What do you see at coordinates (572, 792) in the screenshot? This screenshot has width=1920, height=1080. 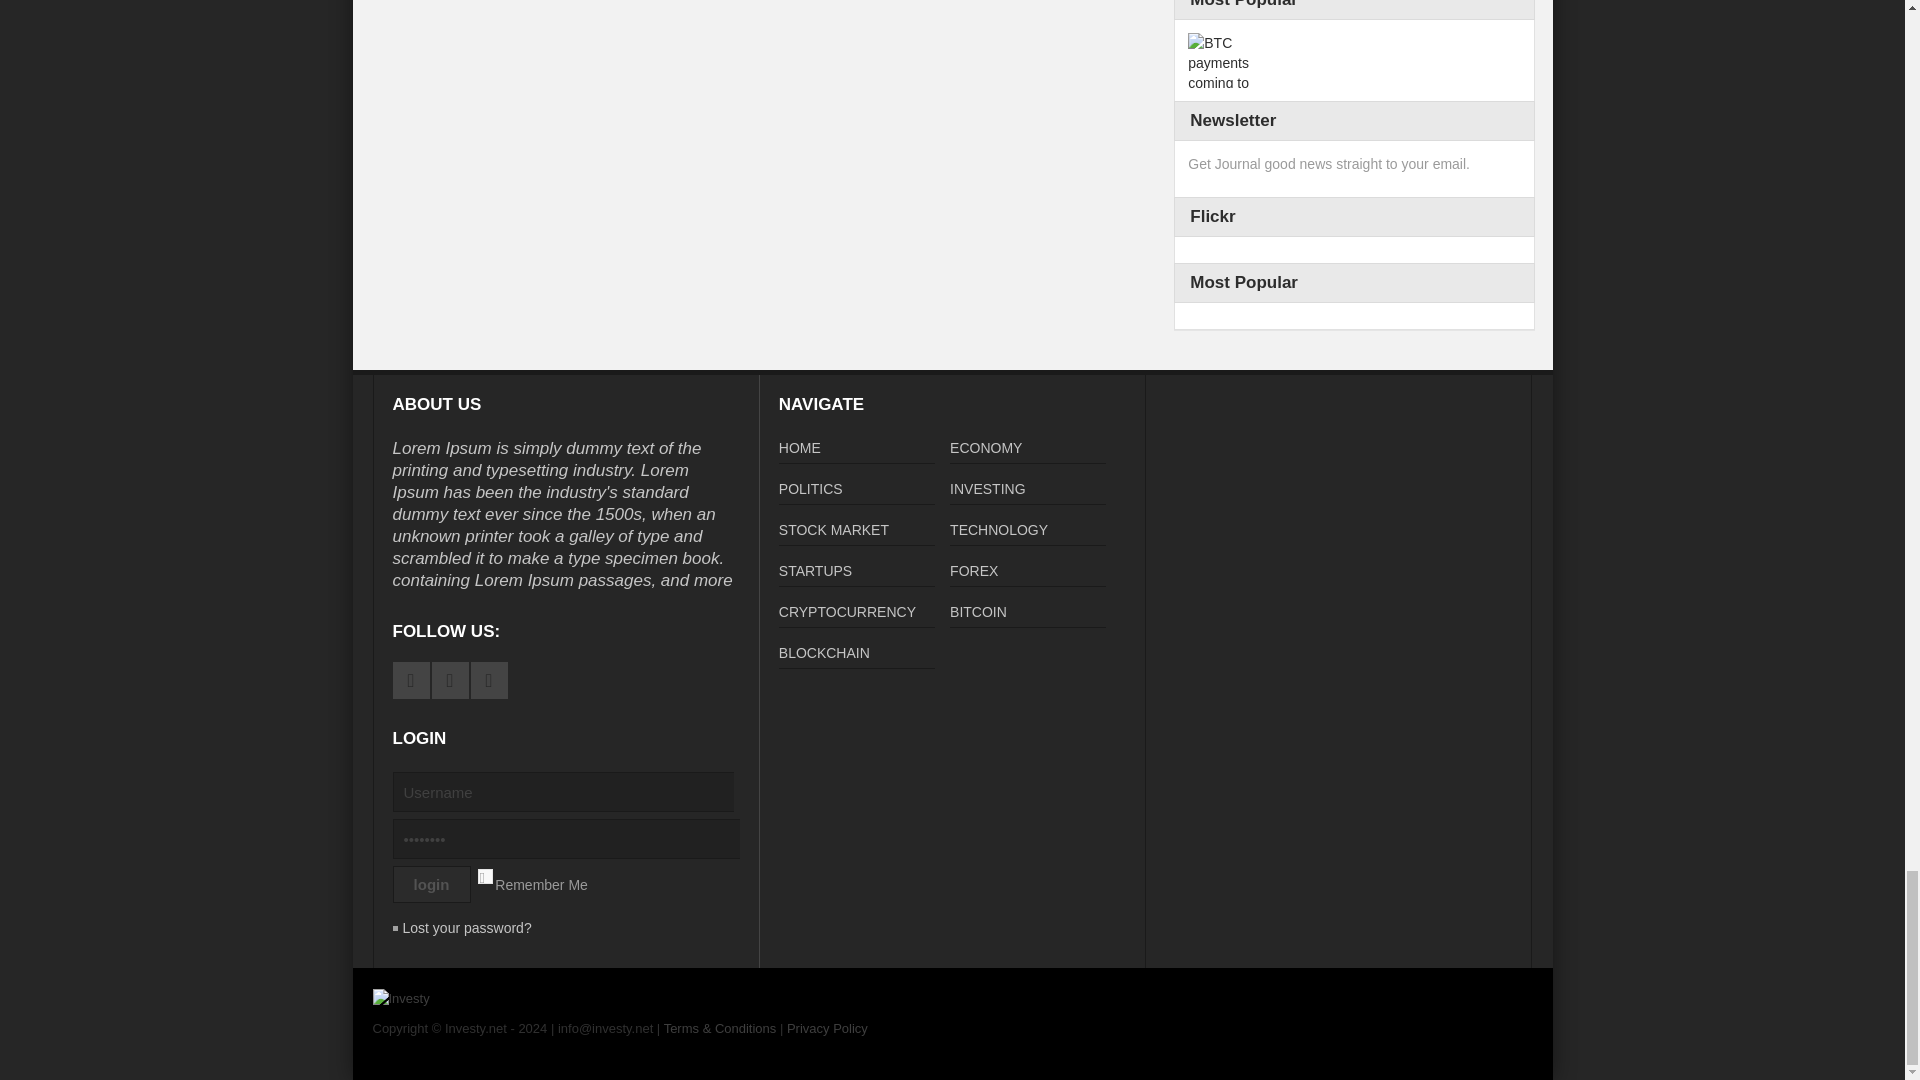 I see `Username` at bounding box center [572, 792].